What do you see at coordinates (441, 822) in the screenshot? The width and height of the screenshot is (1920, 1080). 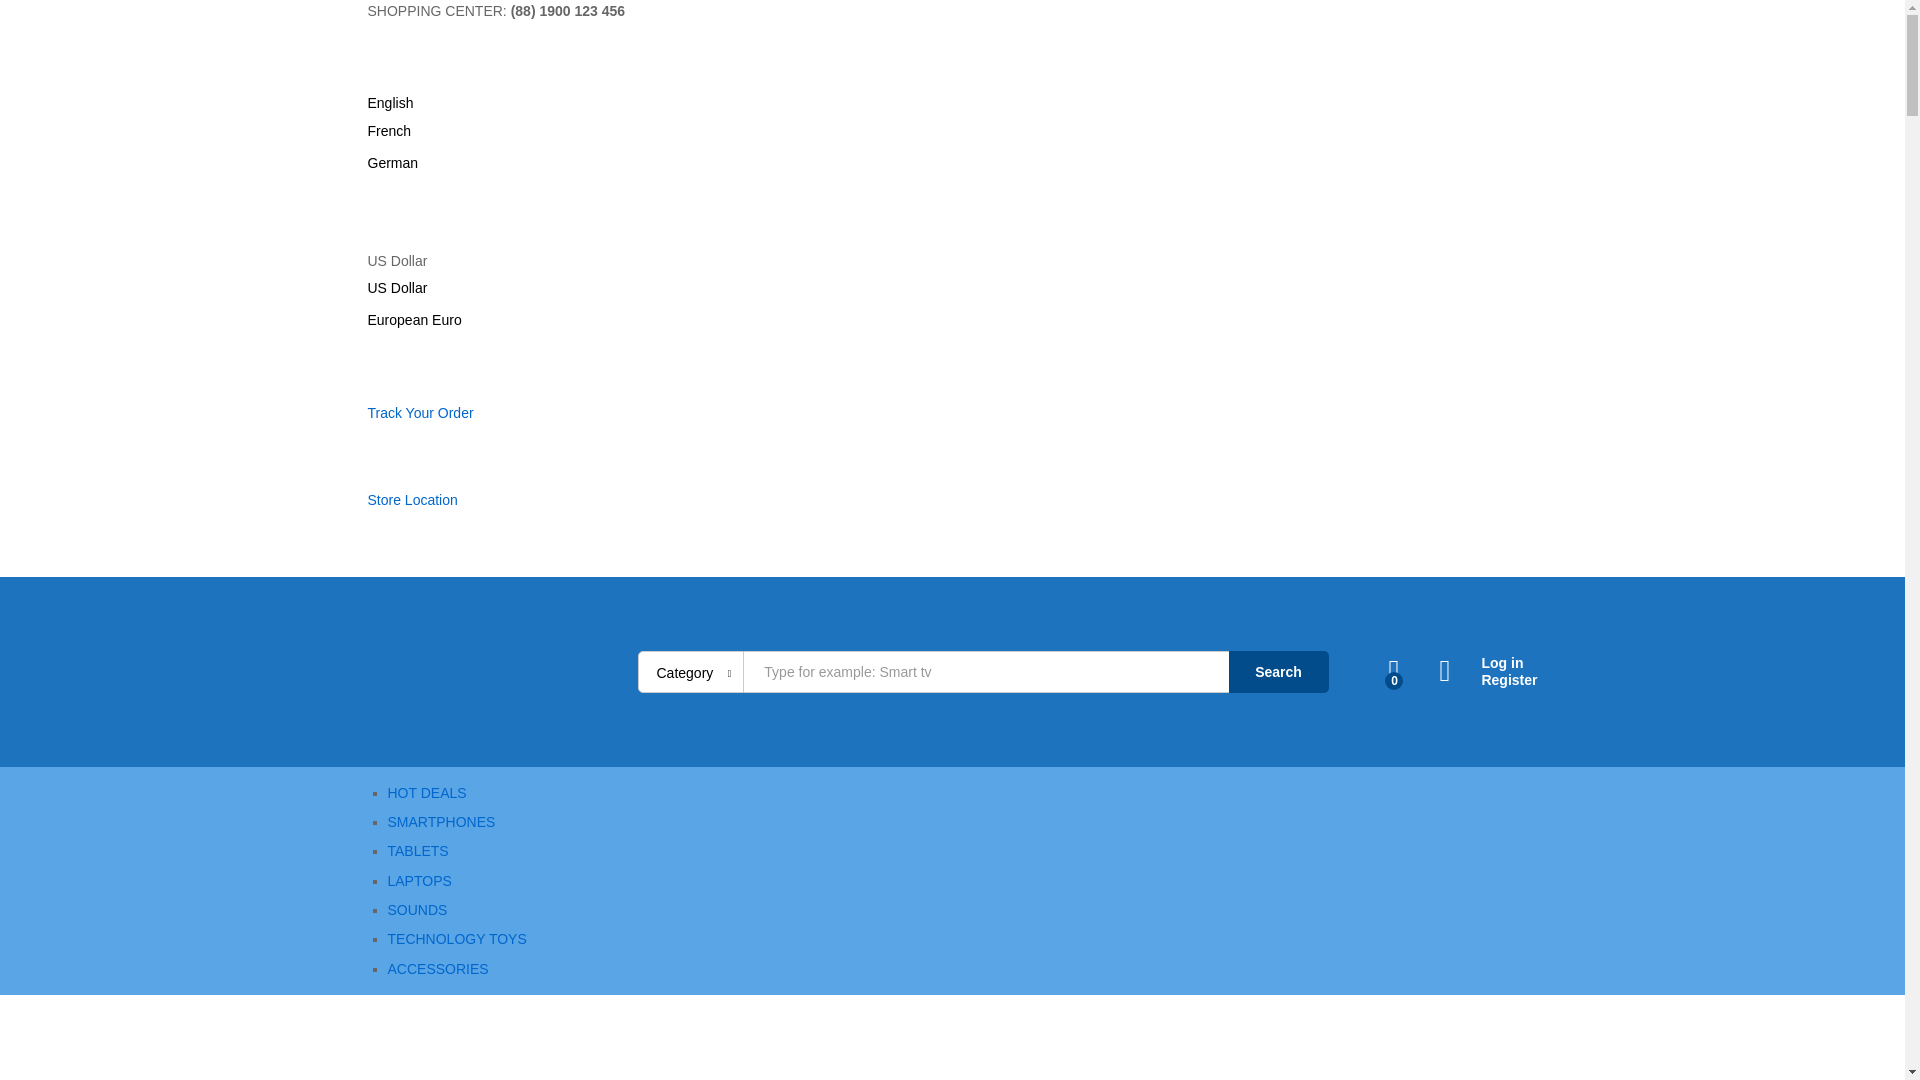 I see `SMARTPHONES` at bounding box center [441, 822].